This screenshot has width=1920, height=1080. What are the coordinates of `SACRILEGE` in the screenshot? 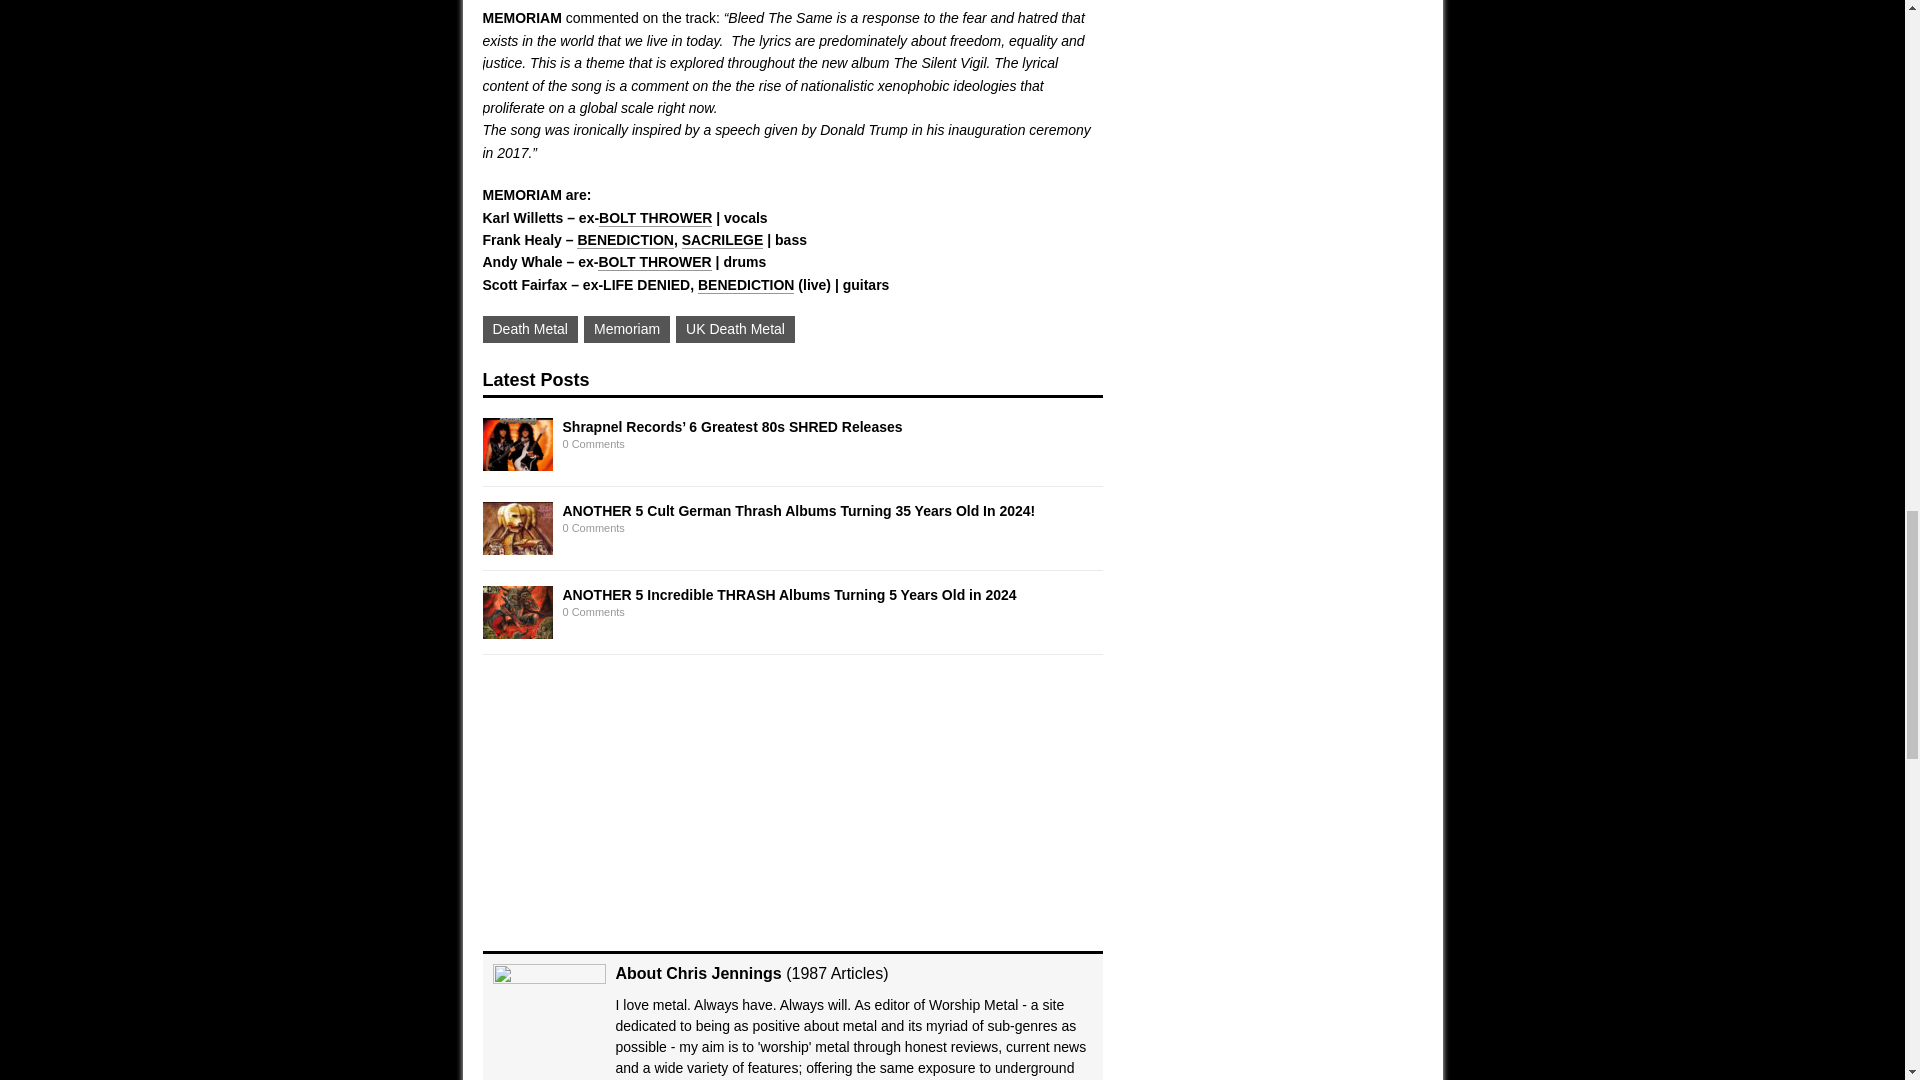 It's located at (722, 240).